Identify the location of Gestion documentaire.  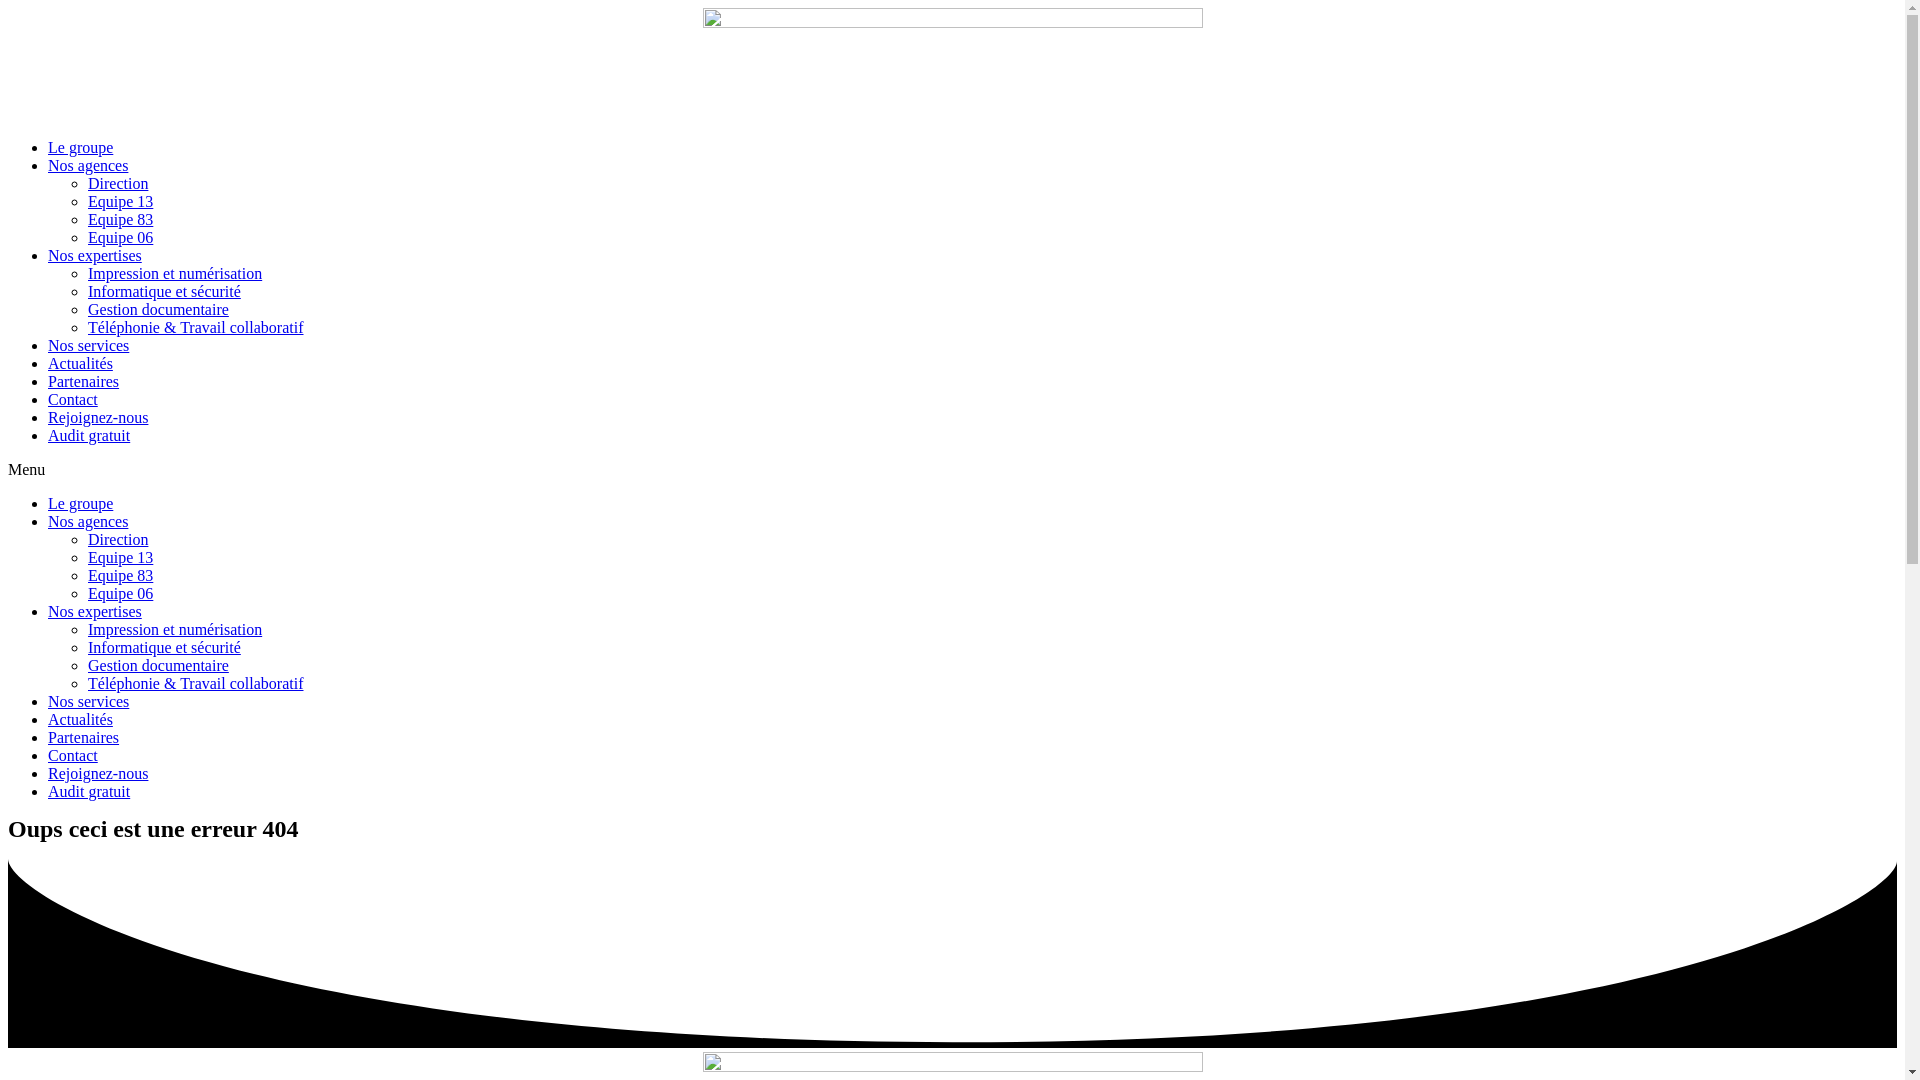
(158, 666).